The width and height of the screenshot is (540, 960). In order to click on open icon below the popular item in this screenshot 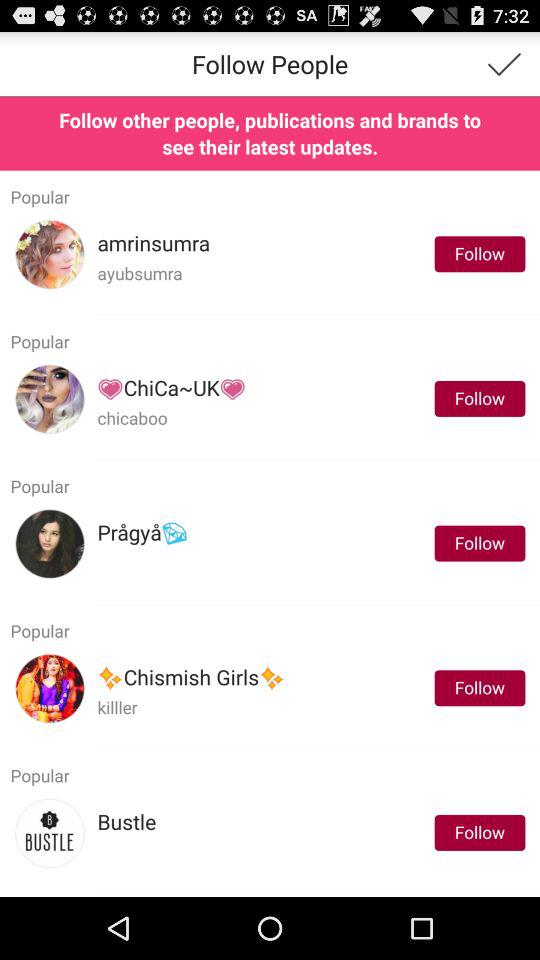, I will do `click(191, 678)`.